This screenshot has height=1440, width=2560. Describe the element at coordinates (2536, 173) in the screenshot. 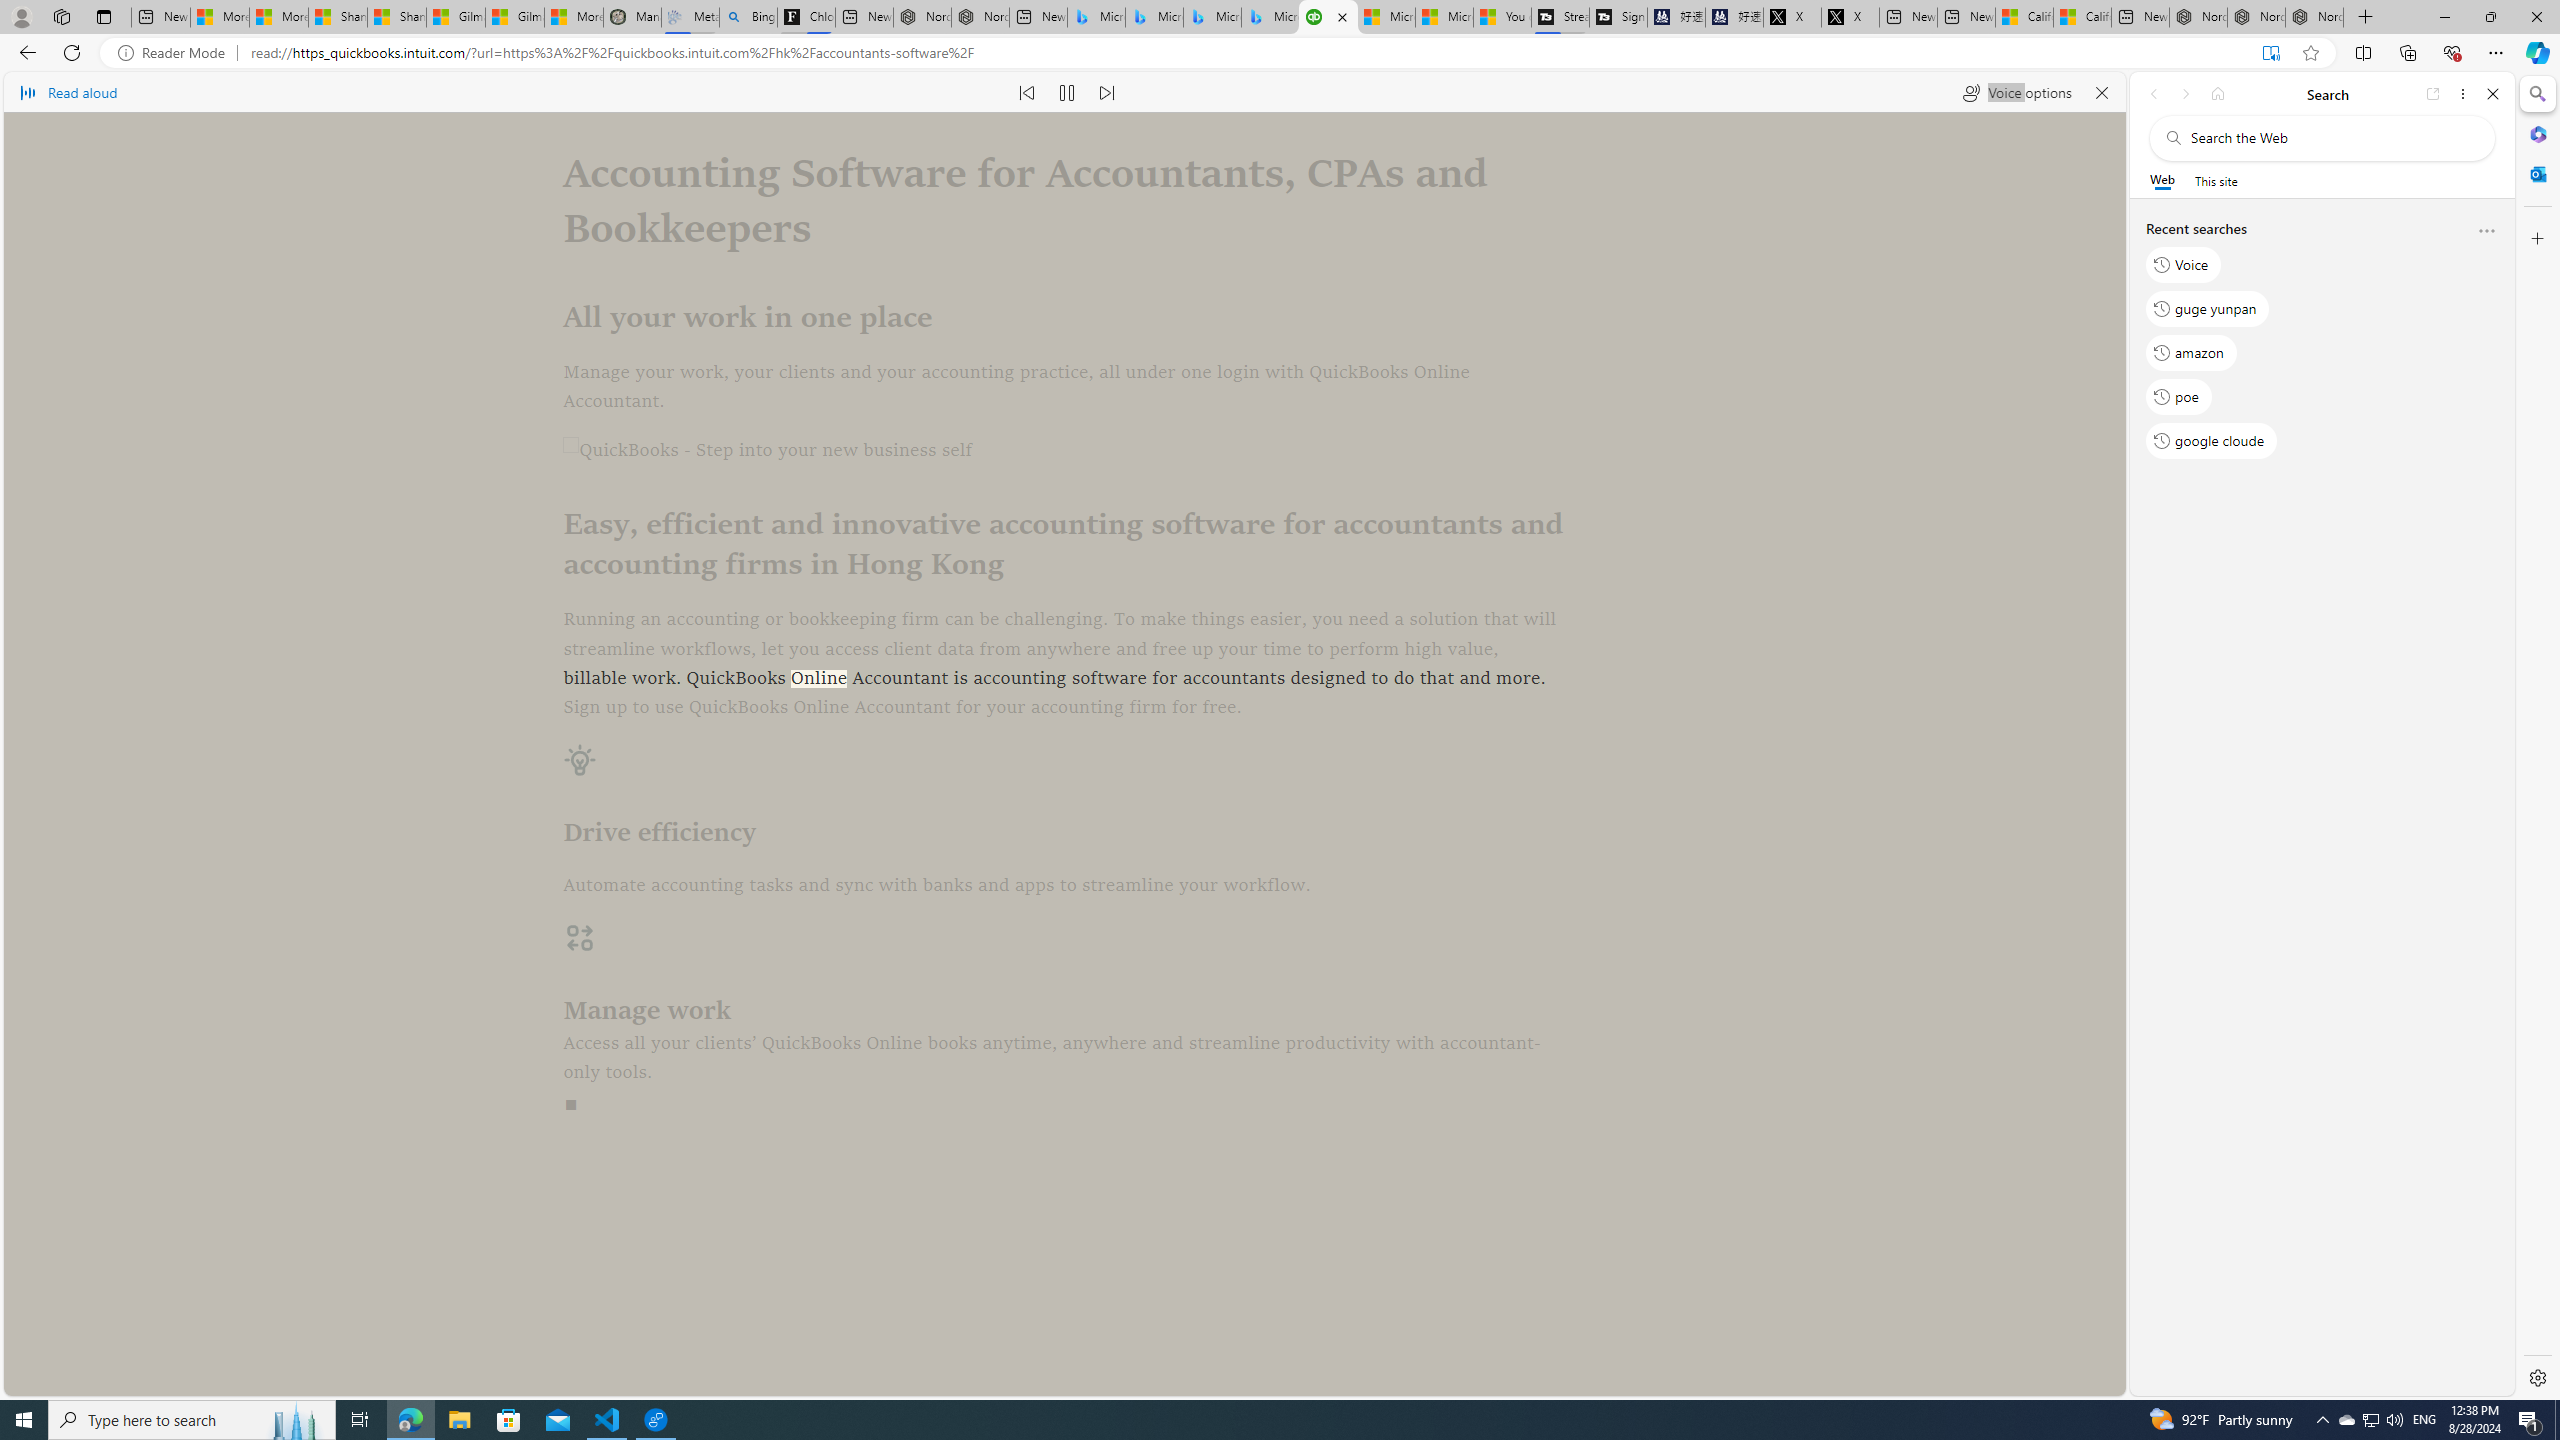

I see `Outlook` at that location.